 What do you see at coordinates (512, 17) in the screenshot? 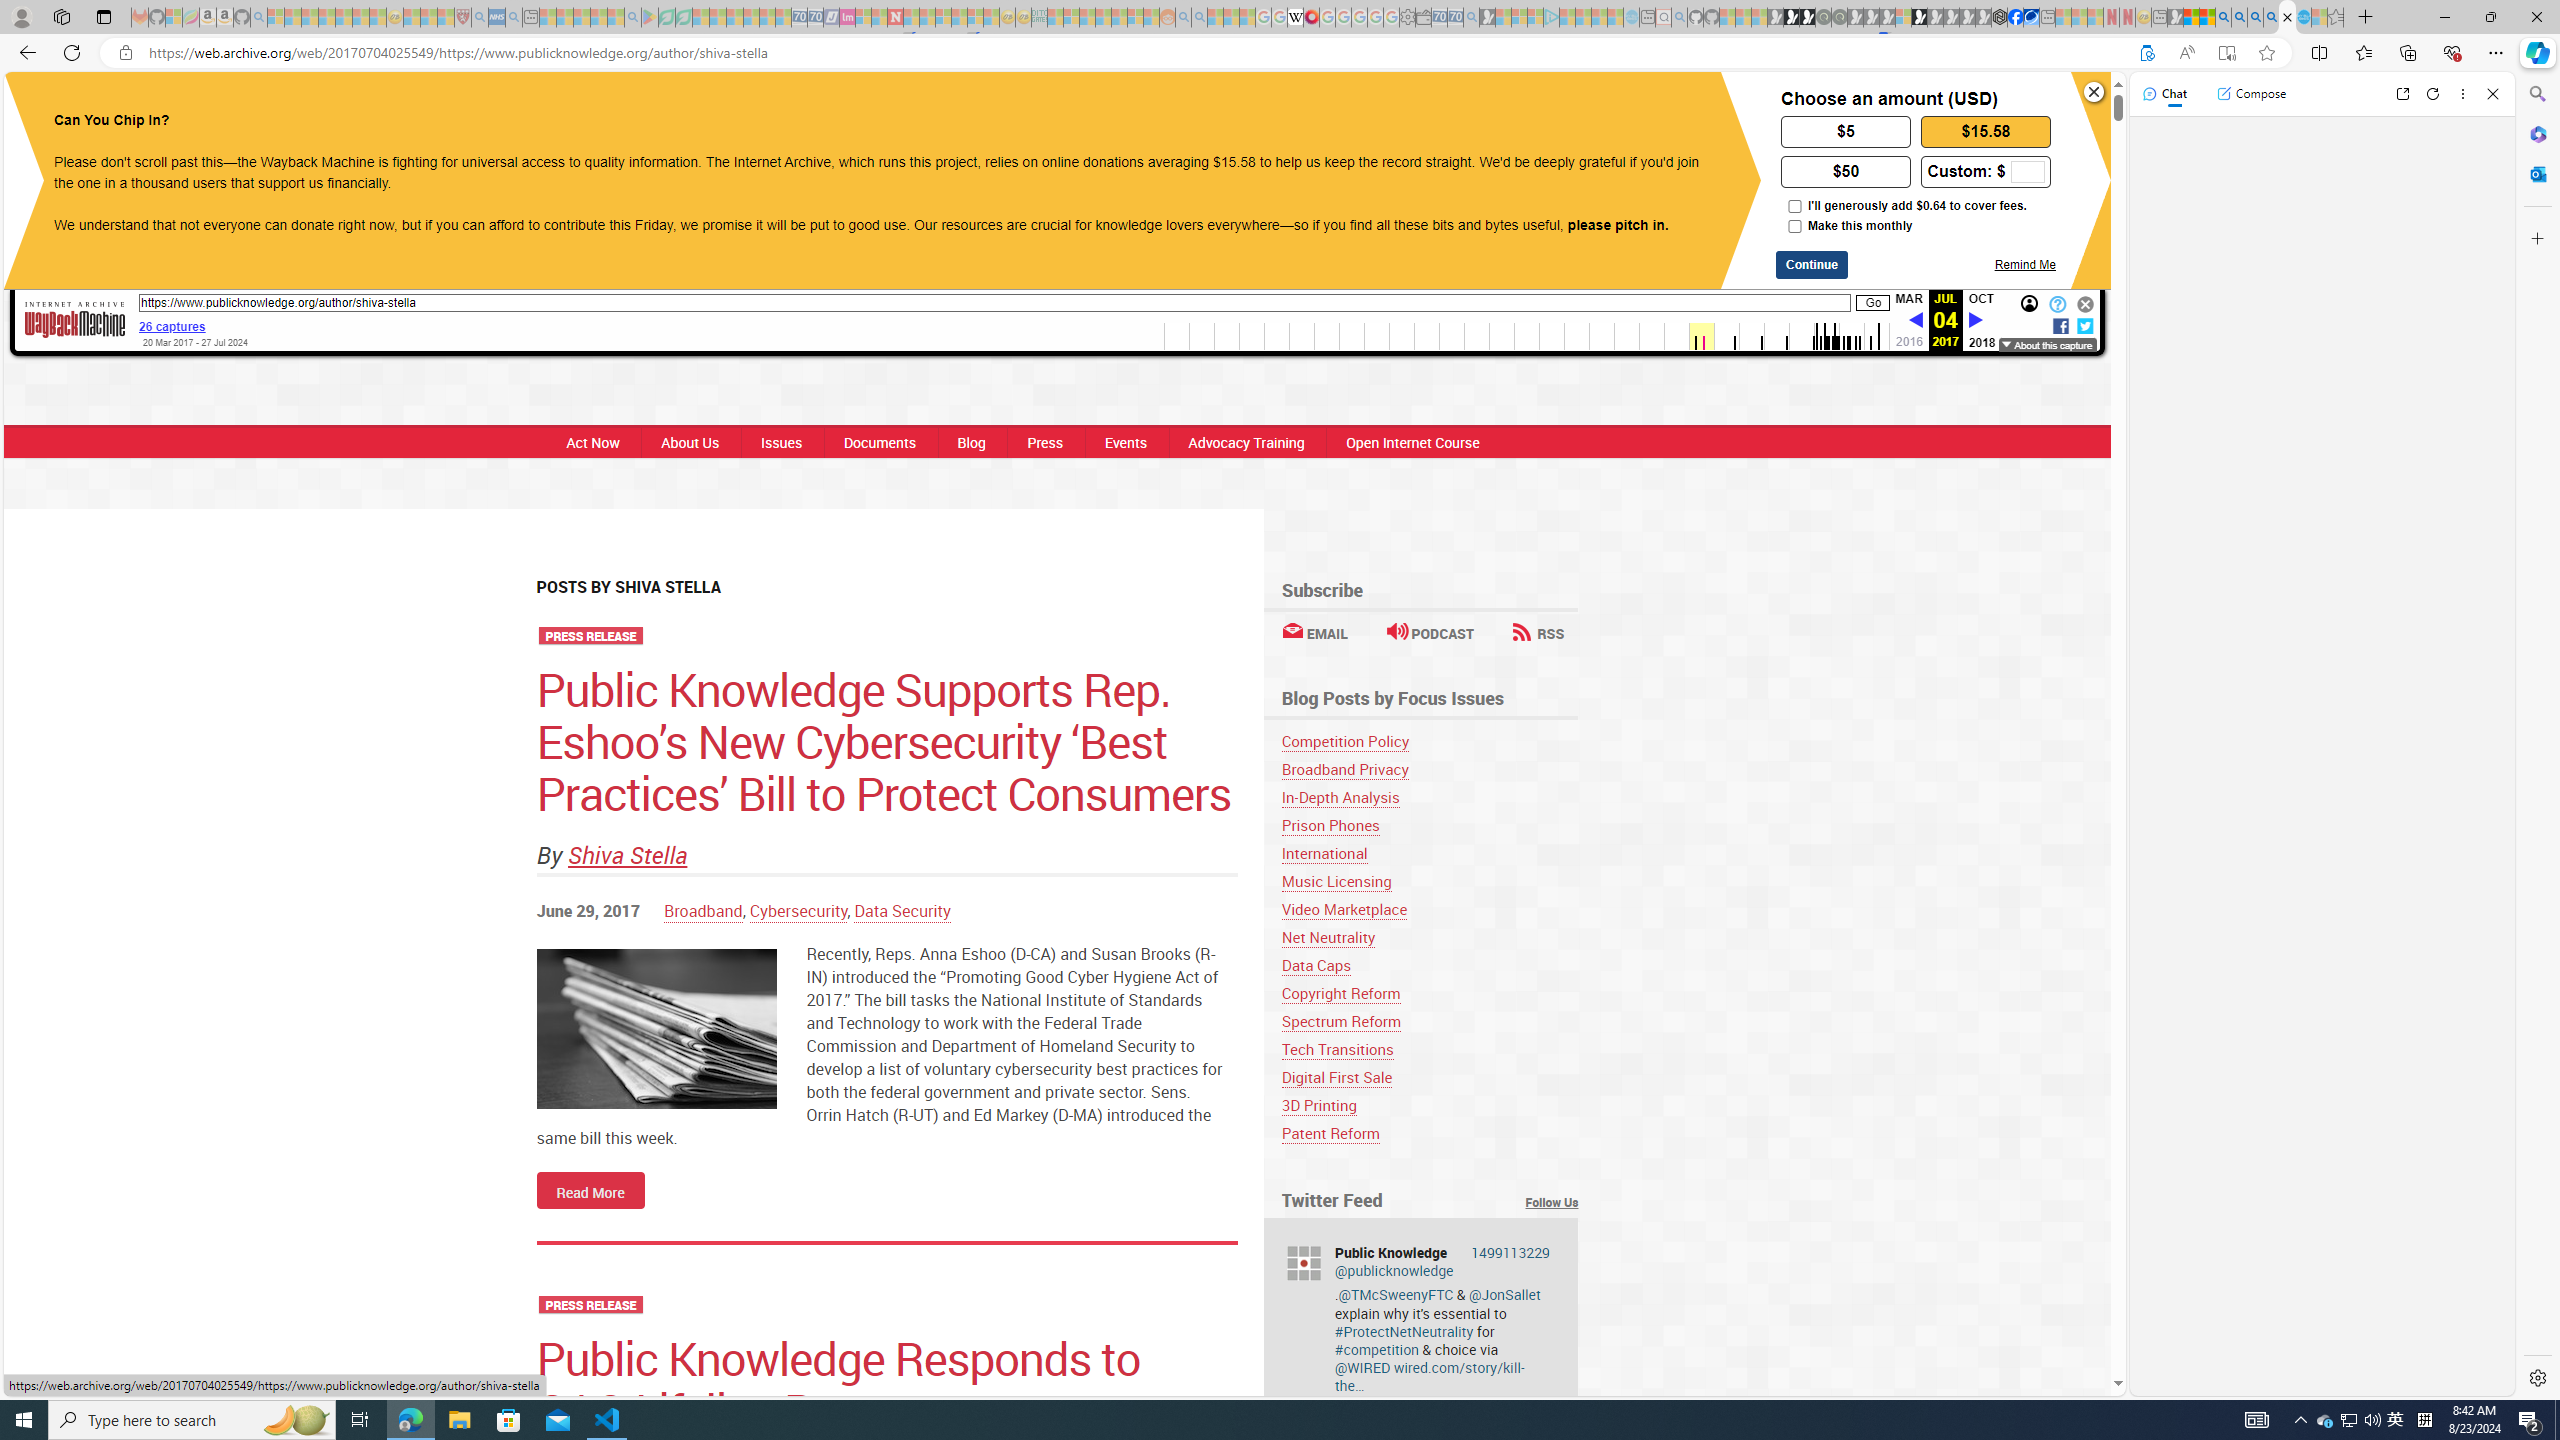
I see `utah sues federal government - Search - Sleeping` at bounding box center [512, 17].